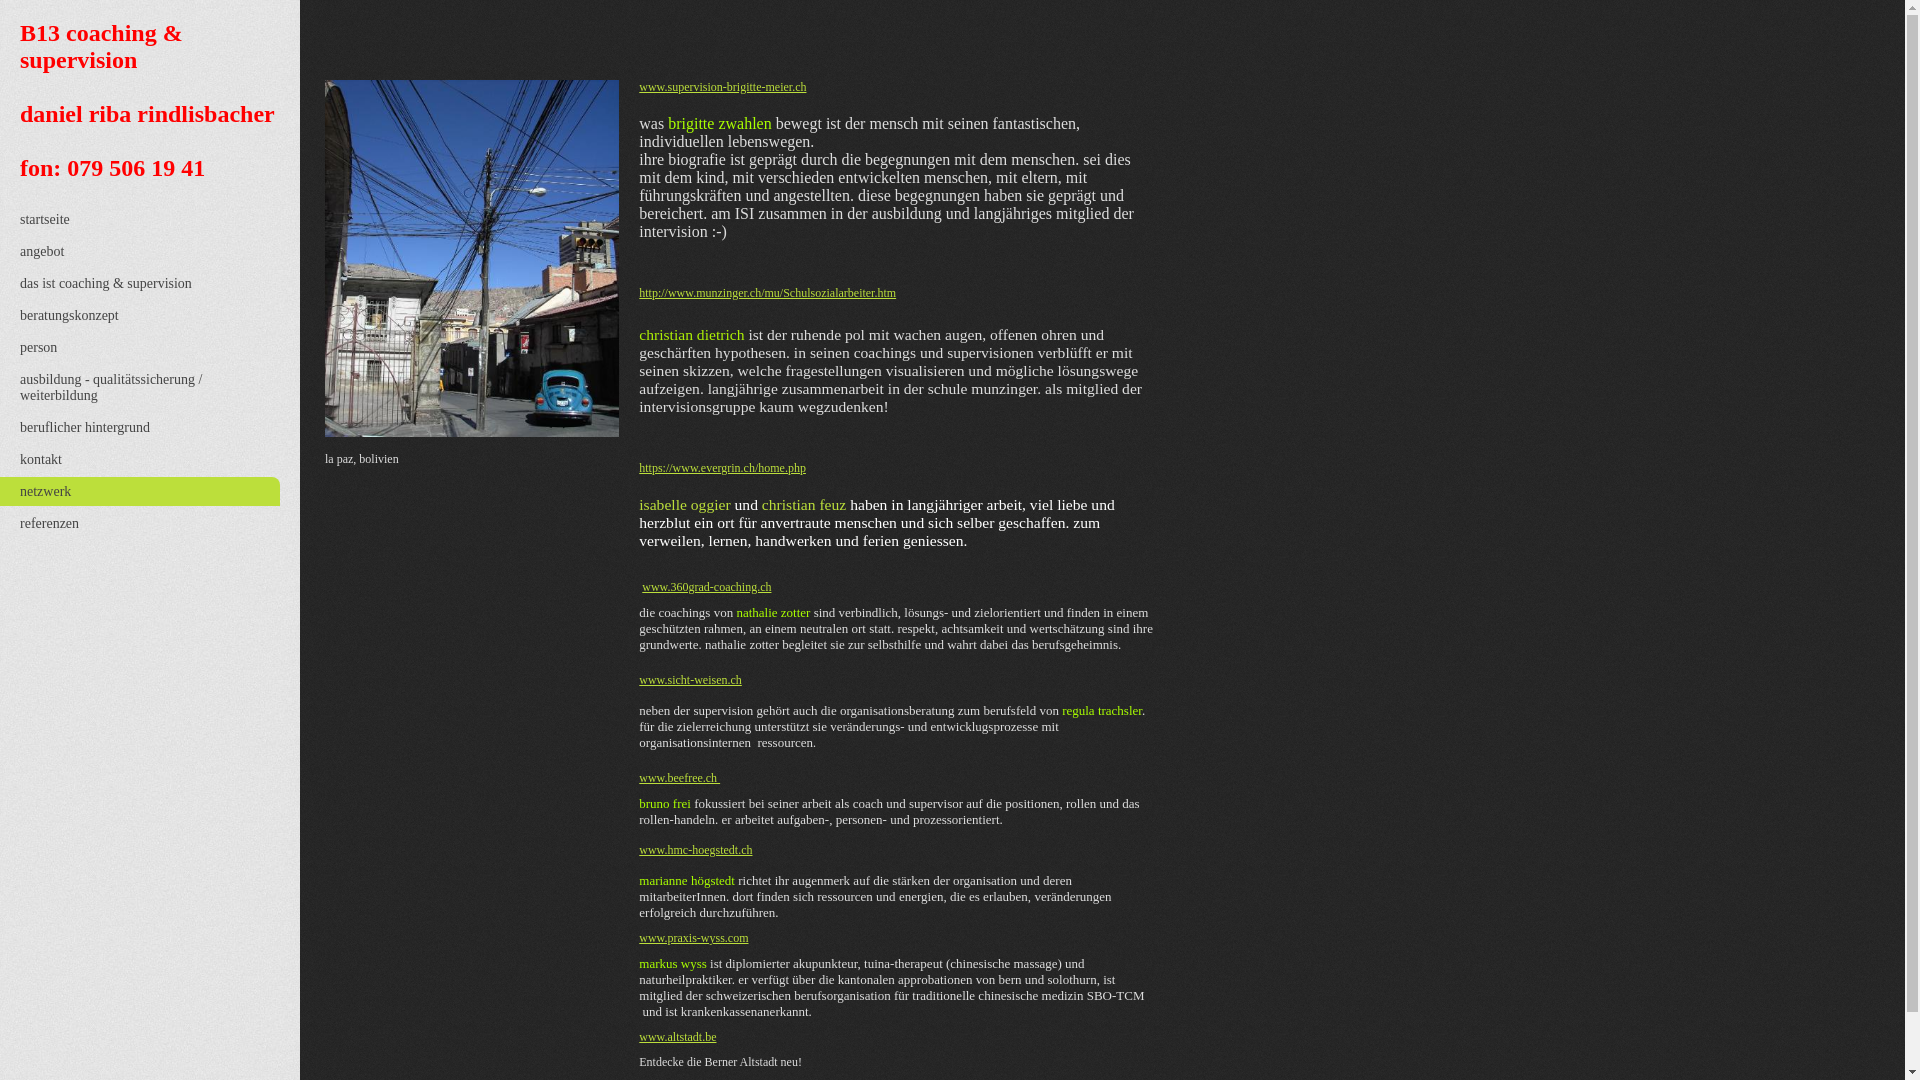  What do you see at coordinates (38, 348) in the screenshot?
I see `person` at bounding box center [38, 348].